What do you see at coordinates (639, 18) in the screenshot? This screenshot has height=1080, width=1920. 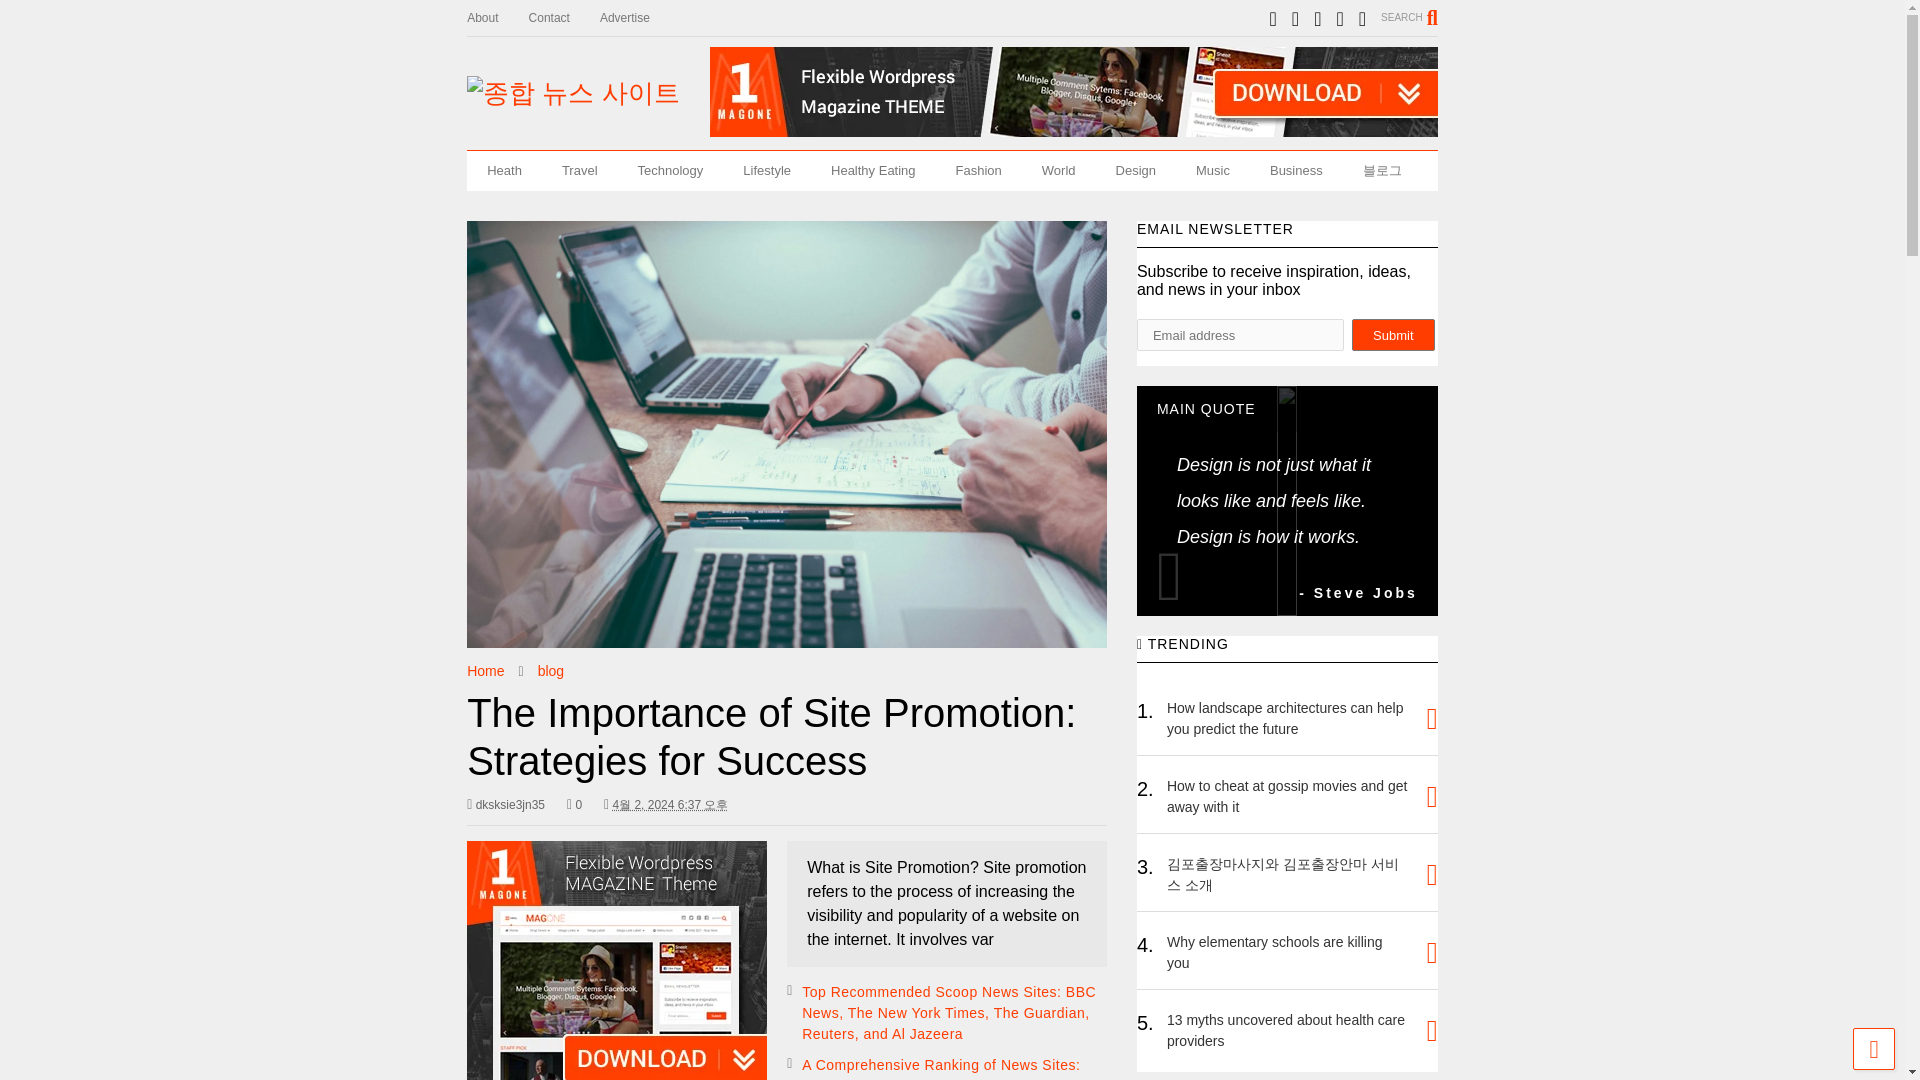 I see `Advertise` at bounding box center [639, 18].